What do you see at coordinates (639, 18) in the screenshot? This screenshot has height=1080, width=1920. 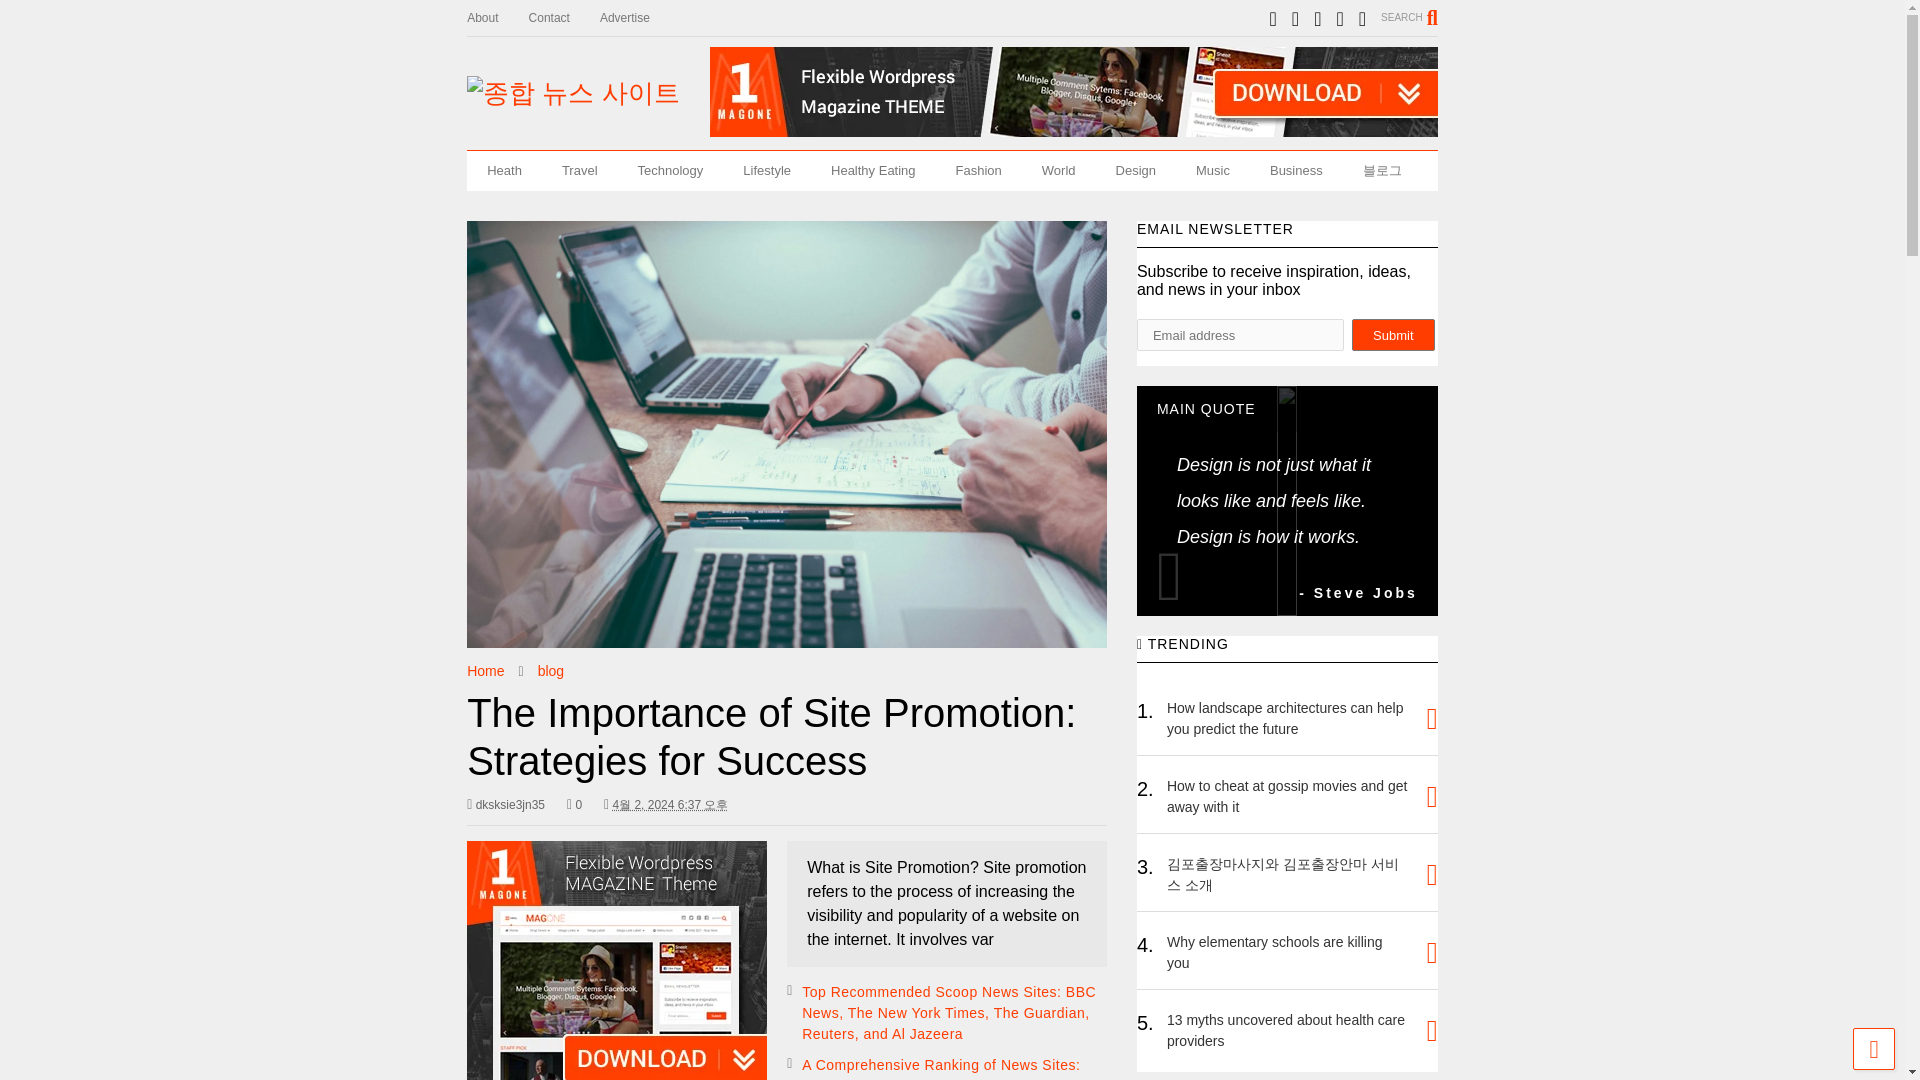 I see `Advertise` at bounding box center [639, 18].